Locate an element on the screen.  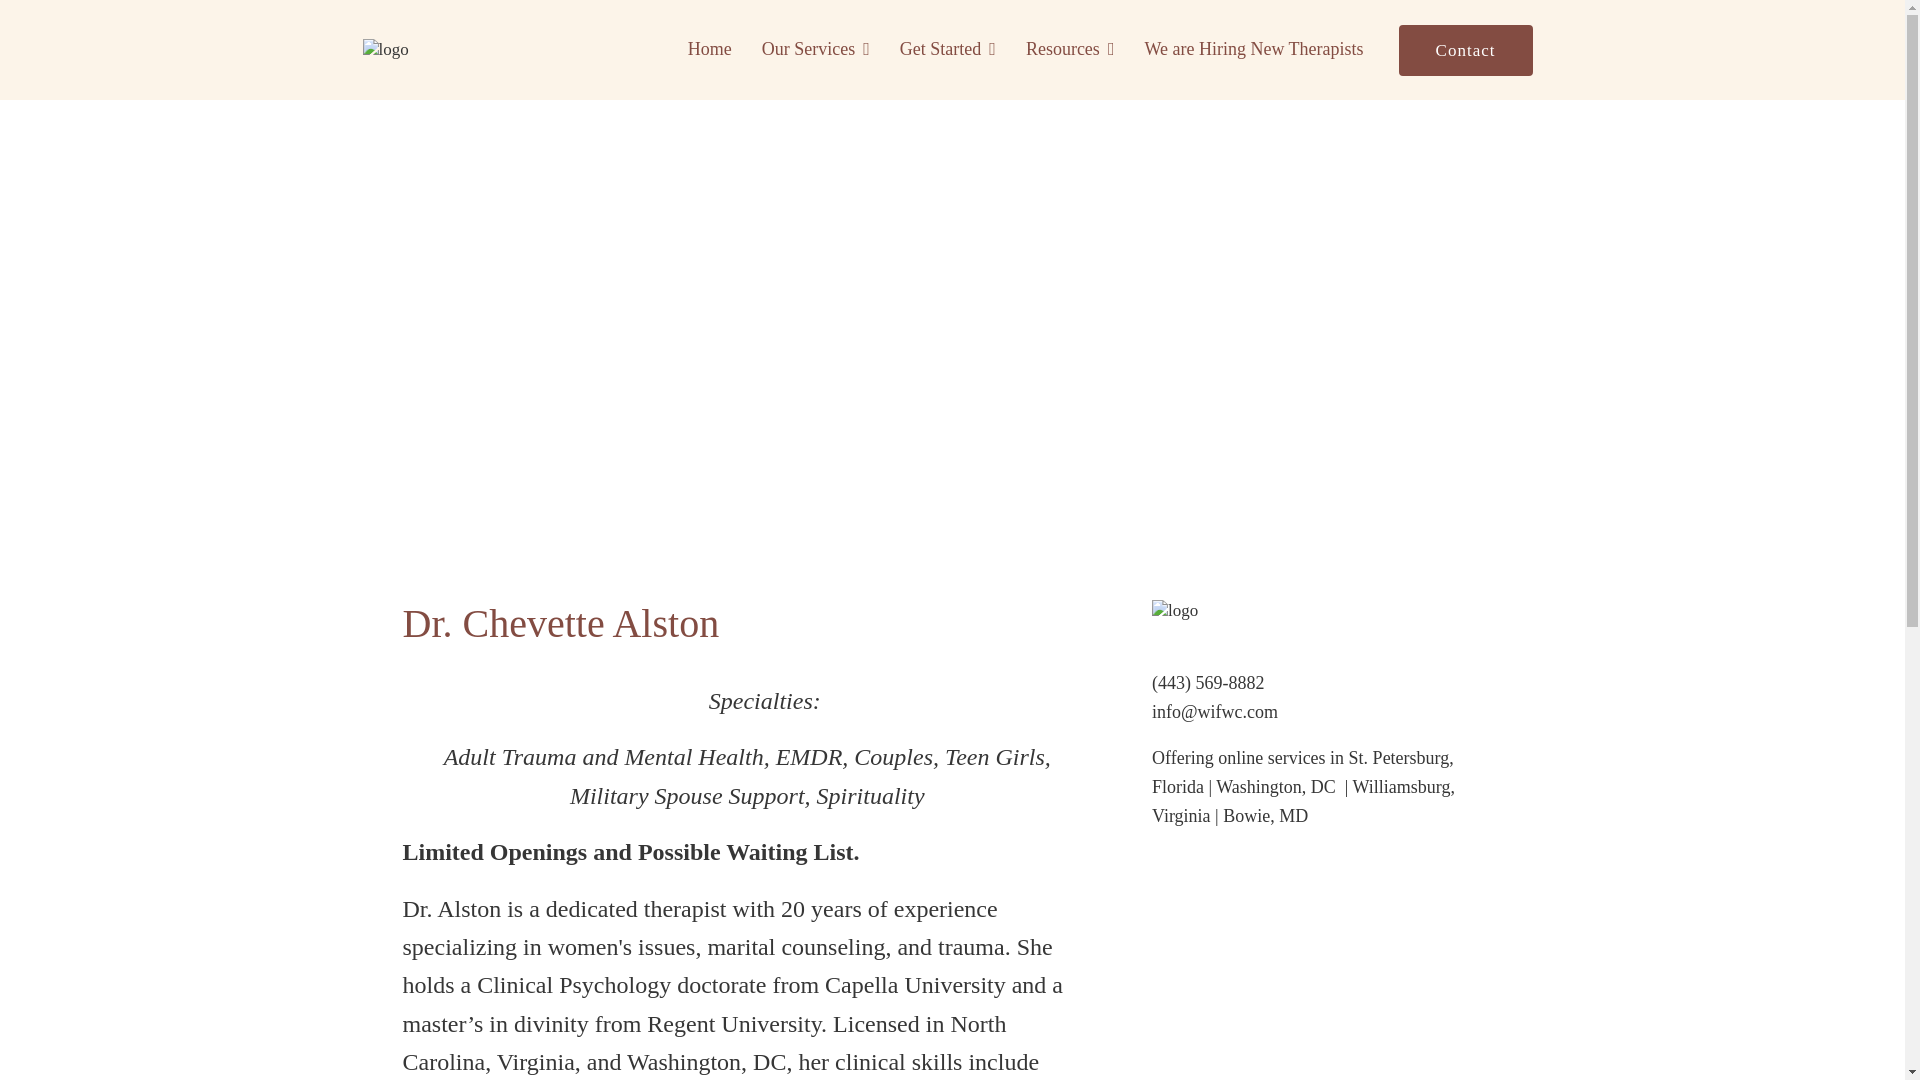
We are Hiring New Therapists is located at coordinates (1254, 49).